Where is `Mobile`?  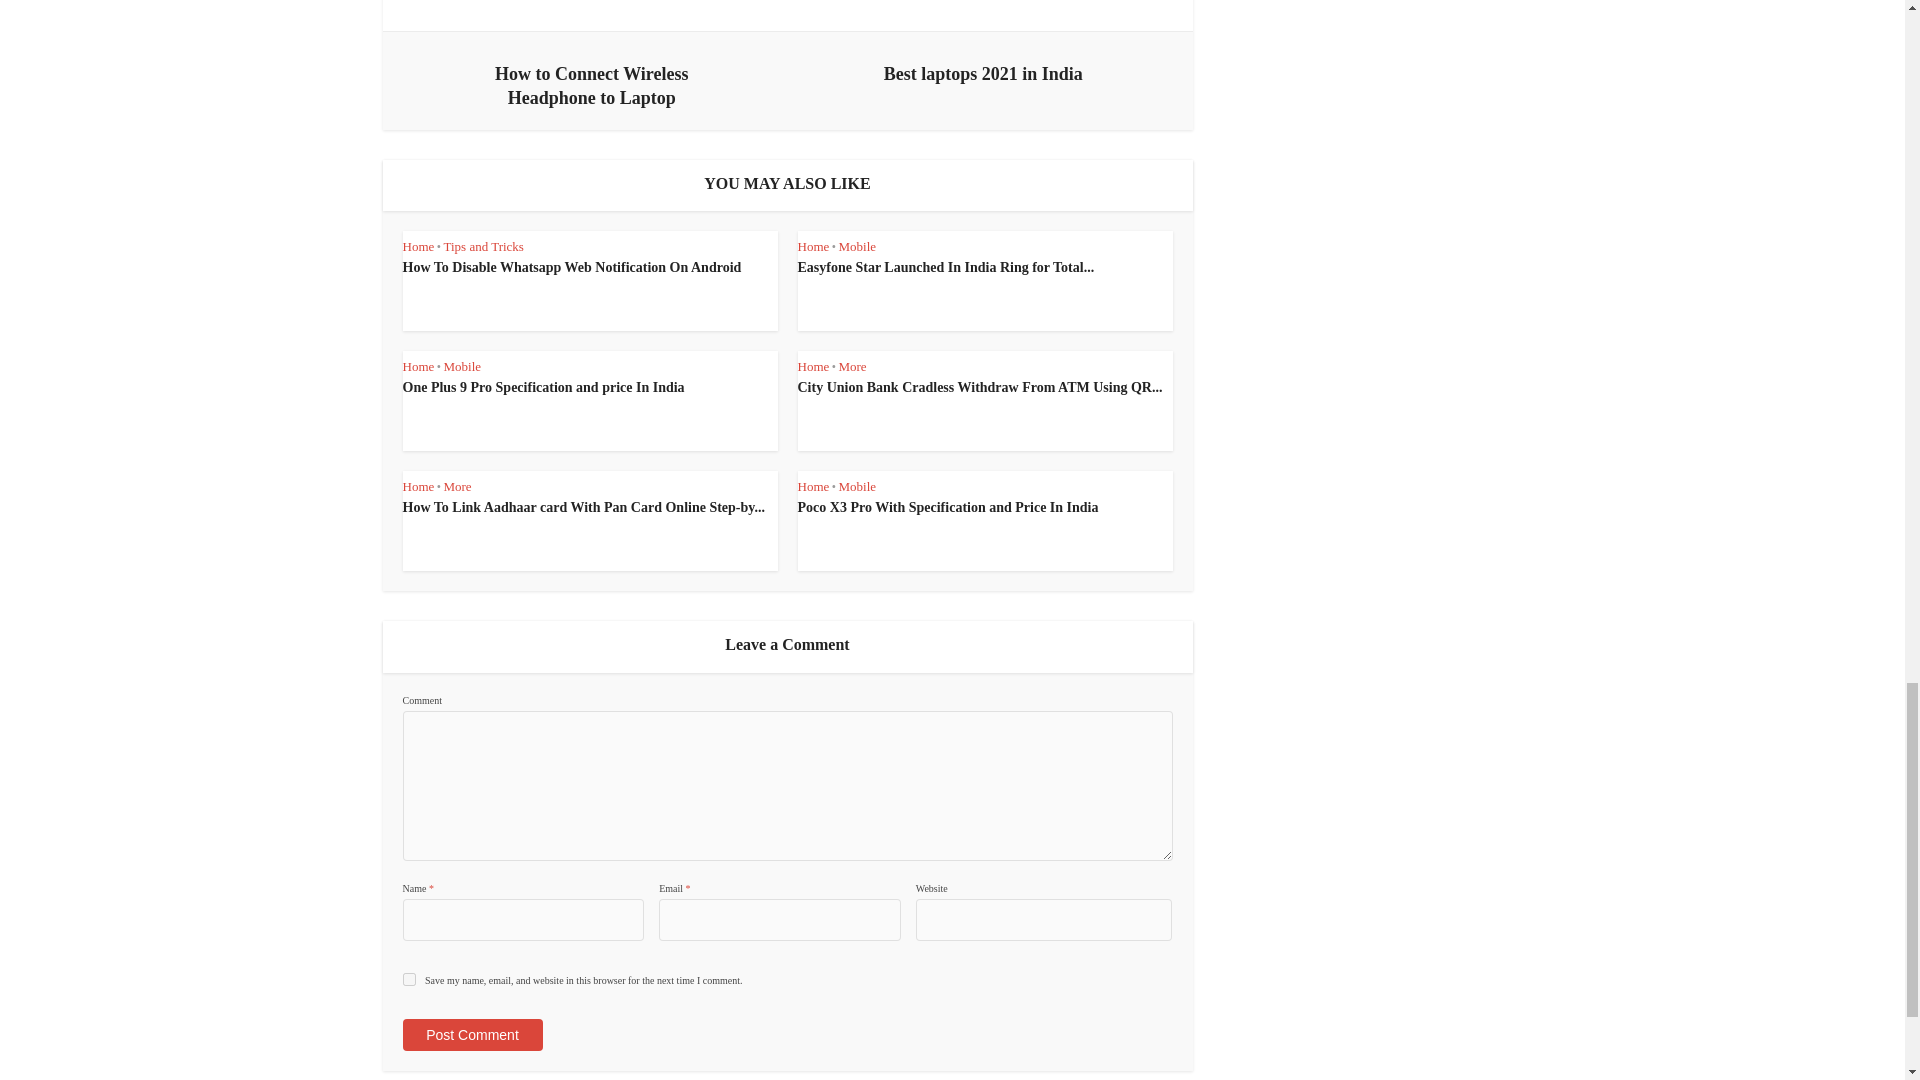 Mobile is located at coordinates (856, 246).